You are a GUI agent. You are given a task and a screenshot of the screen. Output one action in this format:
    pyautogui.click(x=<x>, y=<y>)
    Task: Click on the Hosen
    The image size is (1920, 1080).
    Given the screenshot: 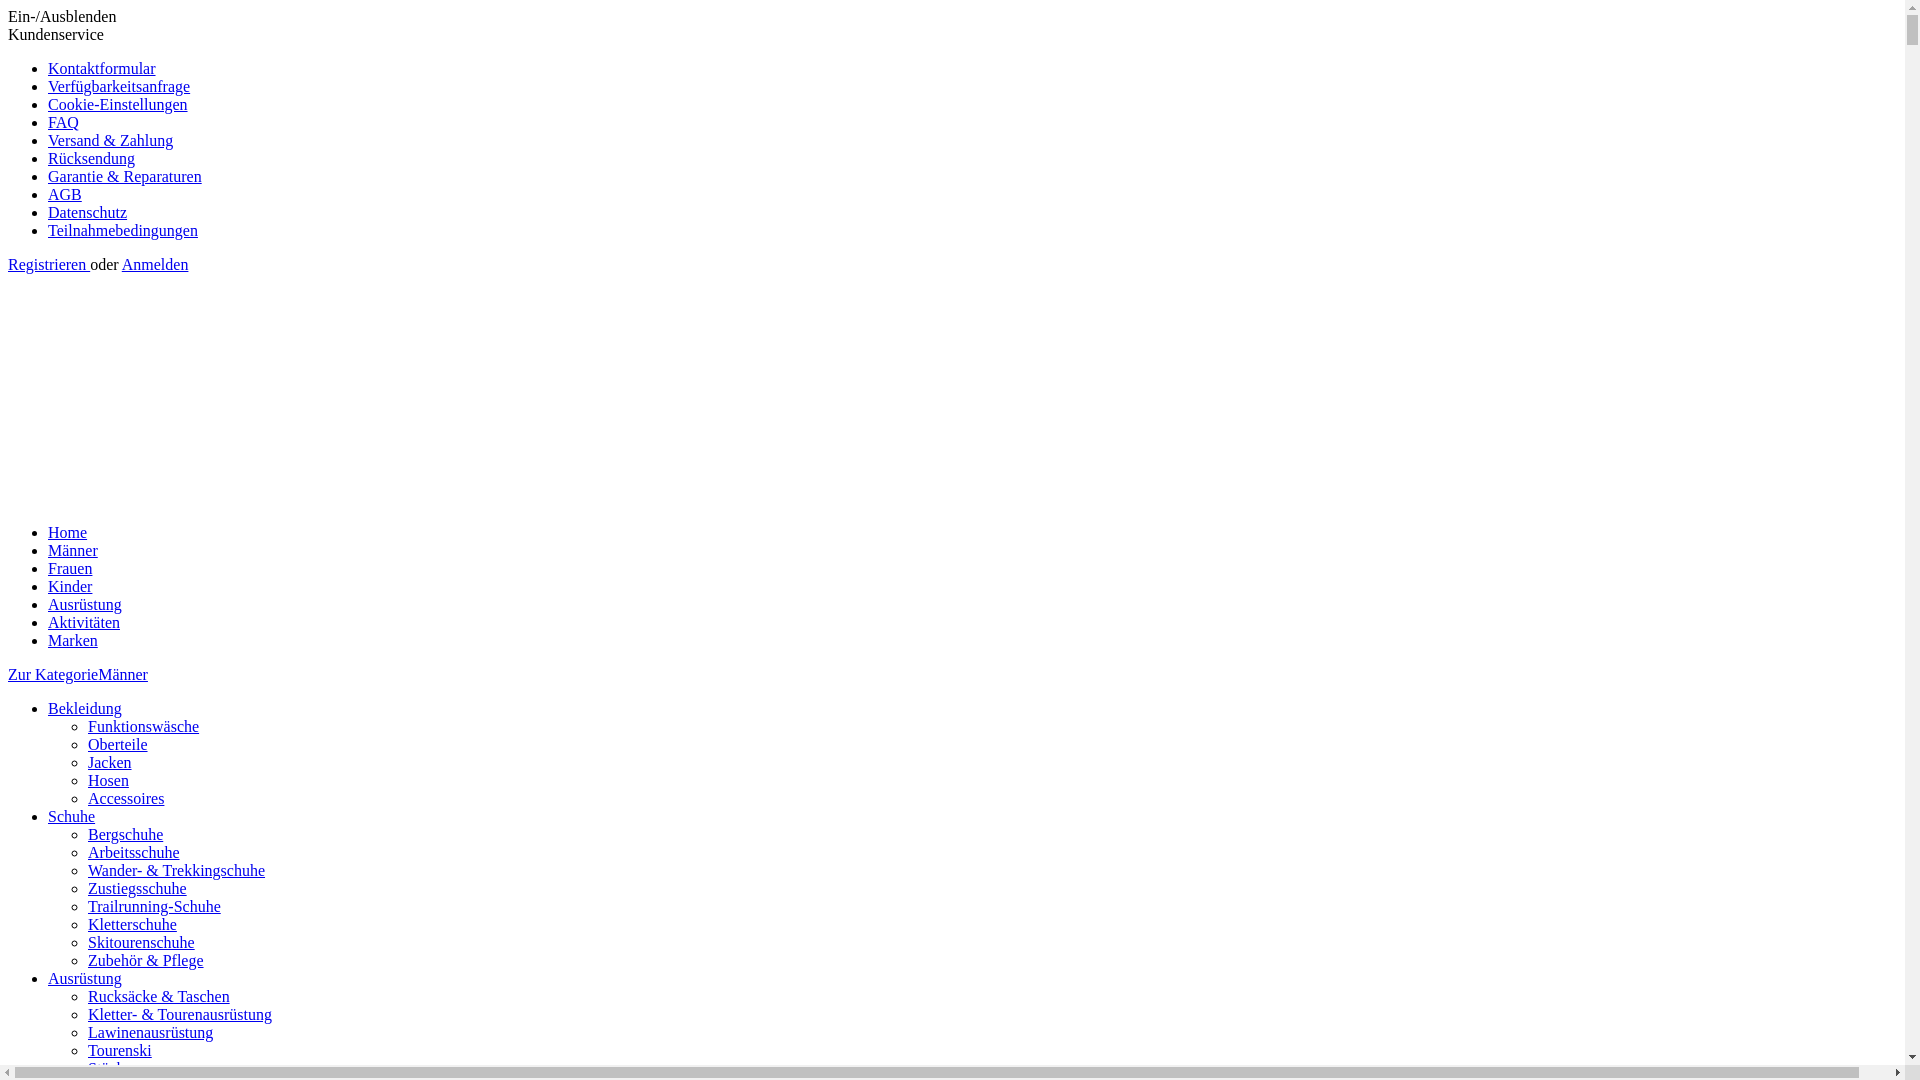 What is the action you would take?
    pyautogui.click(x=108, y=780)
    